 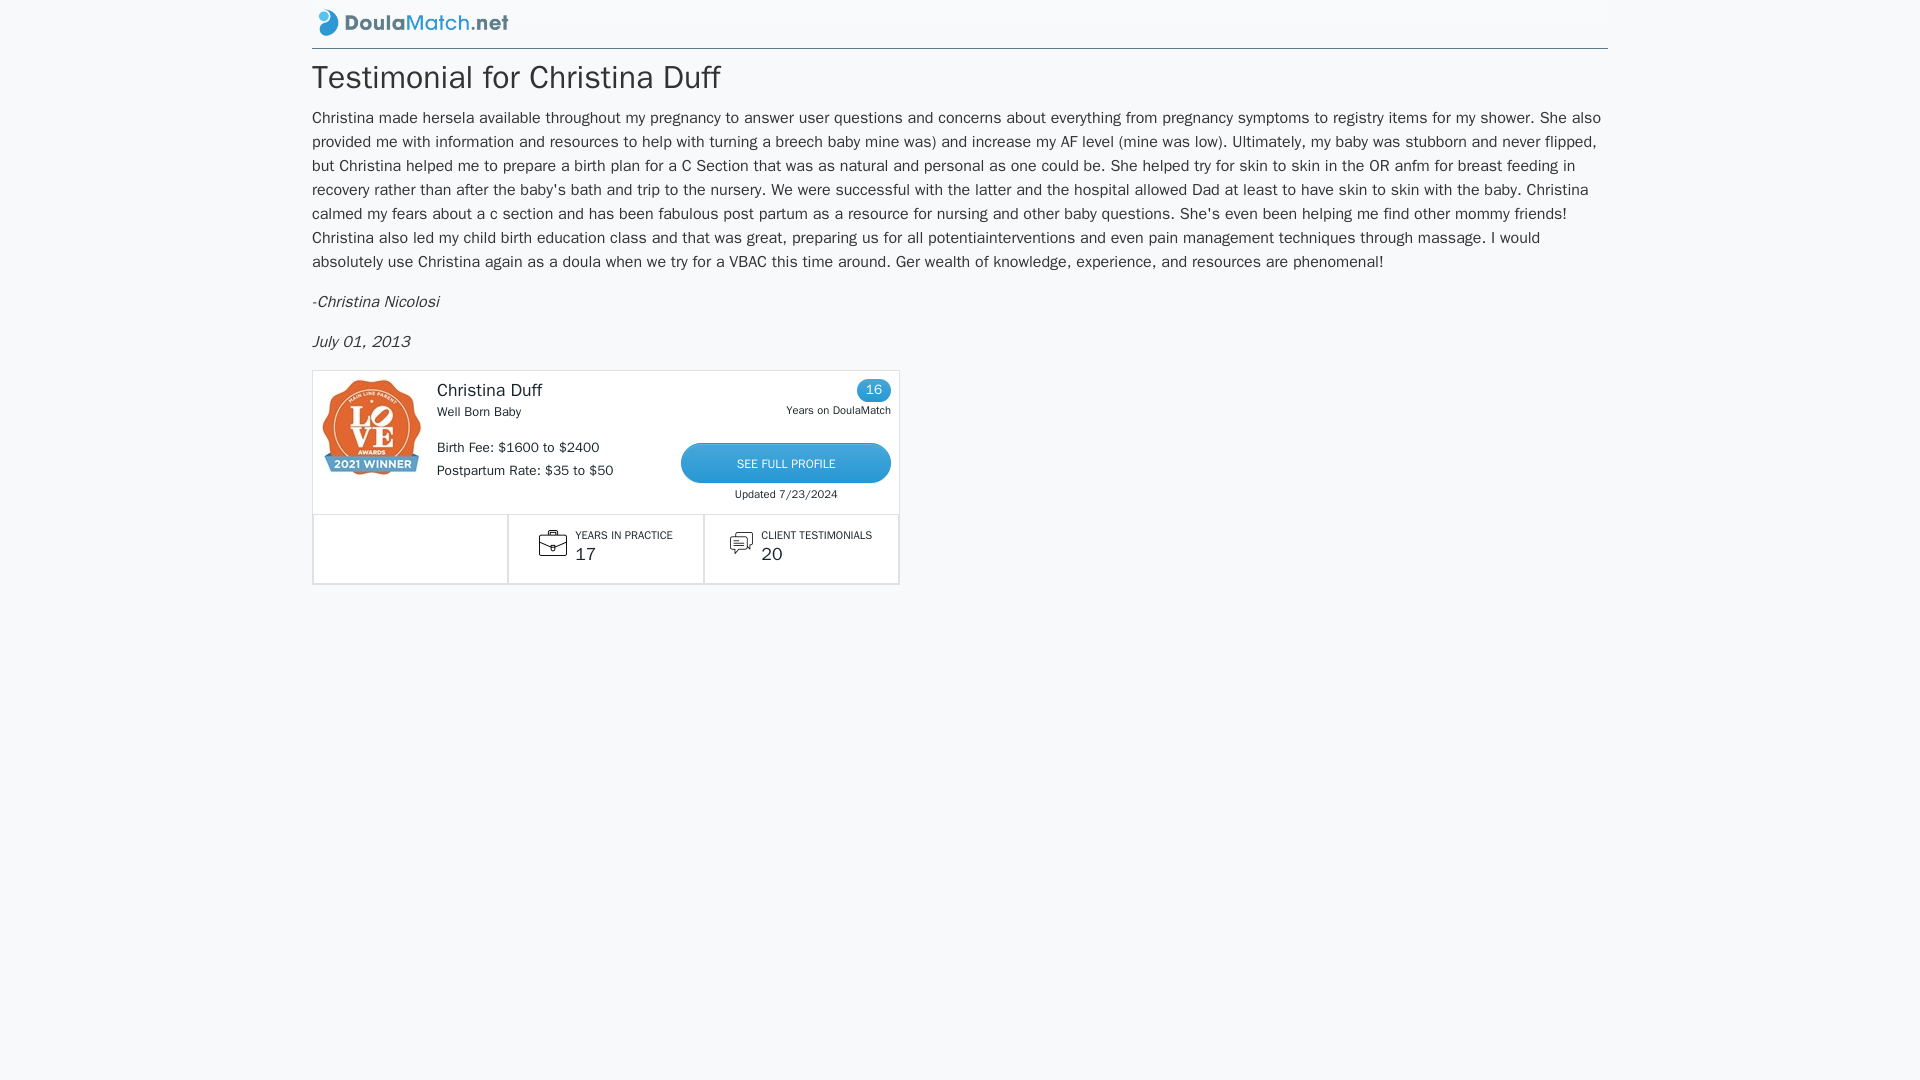 I want to click on Christina Duff, so click(x=489, y=390).